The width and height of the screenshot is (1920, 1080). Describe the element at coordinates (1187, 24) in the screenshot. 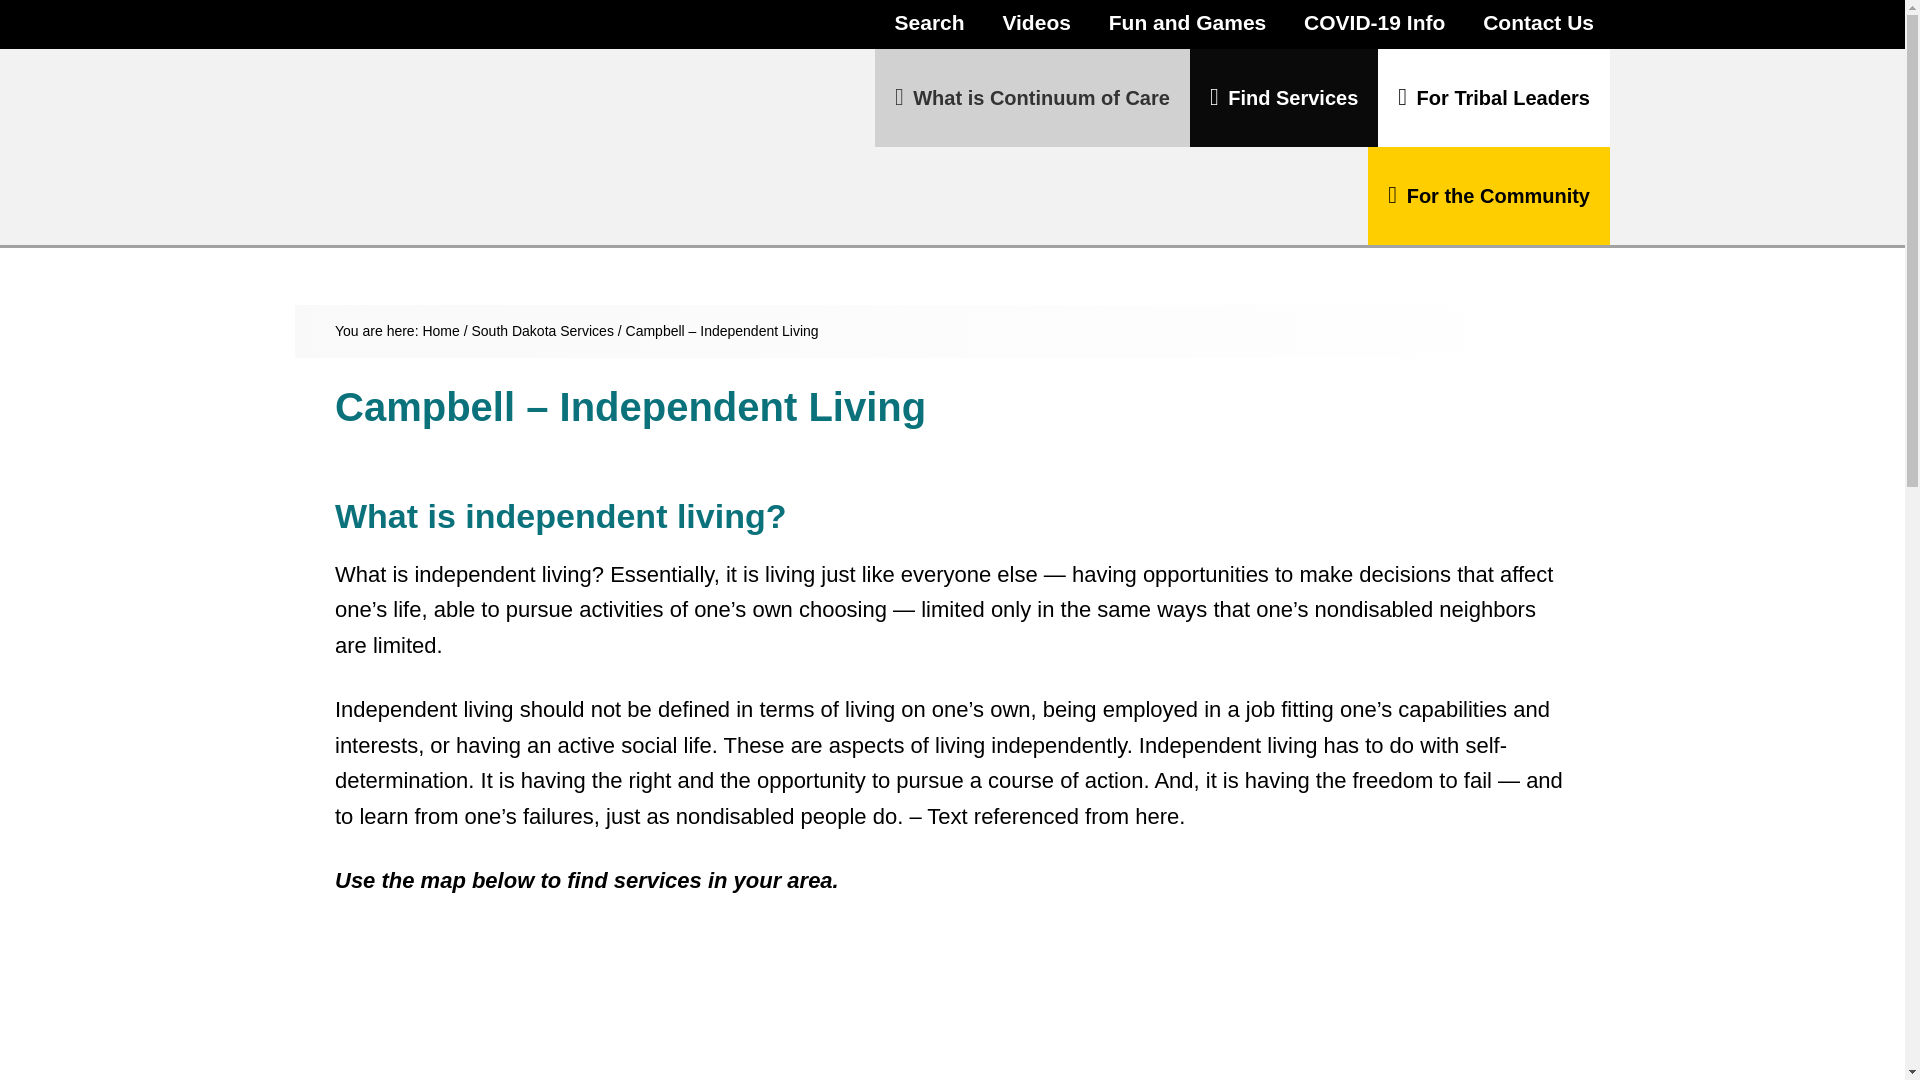

I see `Fun and Games` at that location.